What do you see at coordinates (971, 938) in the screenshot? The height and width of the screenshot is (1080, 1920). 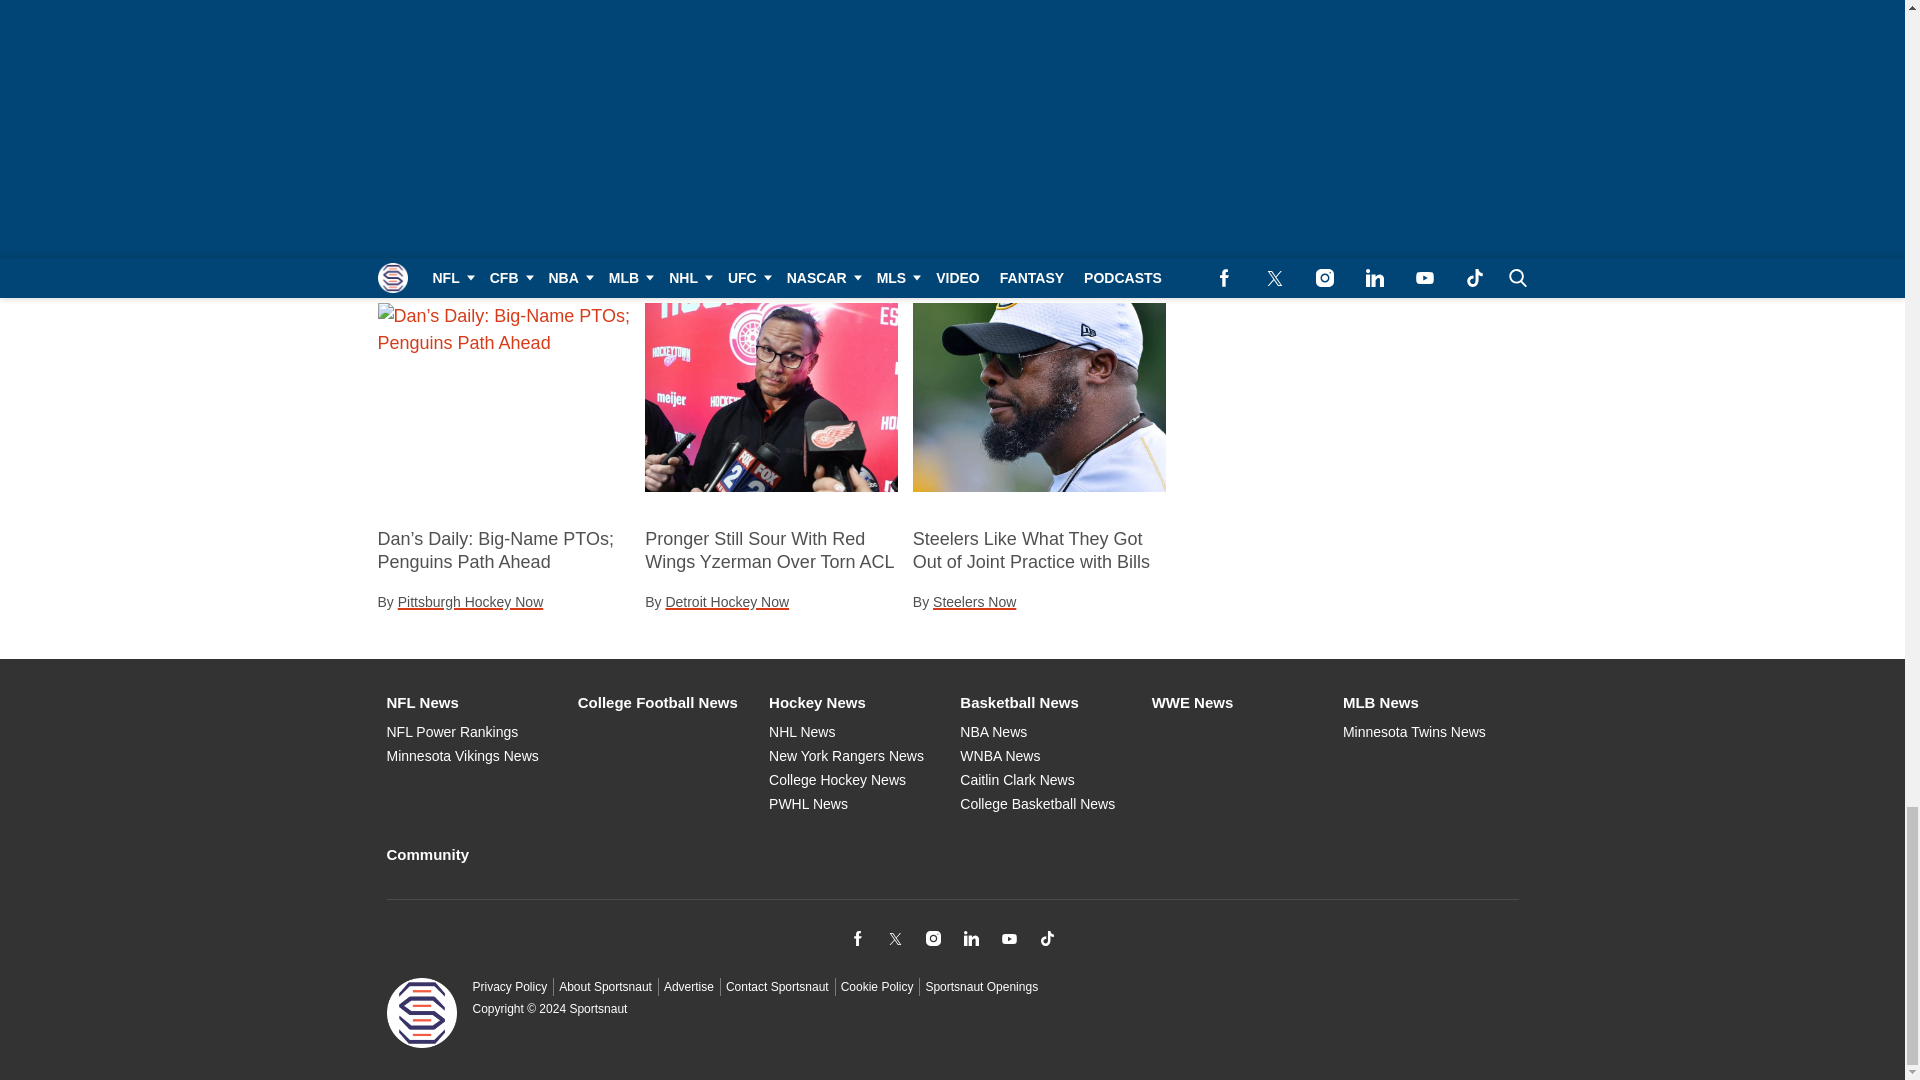 I see `Connect with us on LinkedIn` at bounding box center [971, 938].